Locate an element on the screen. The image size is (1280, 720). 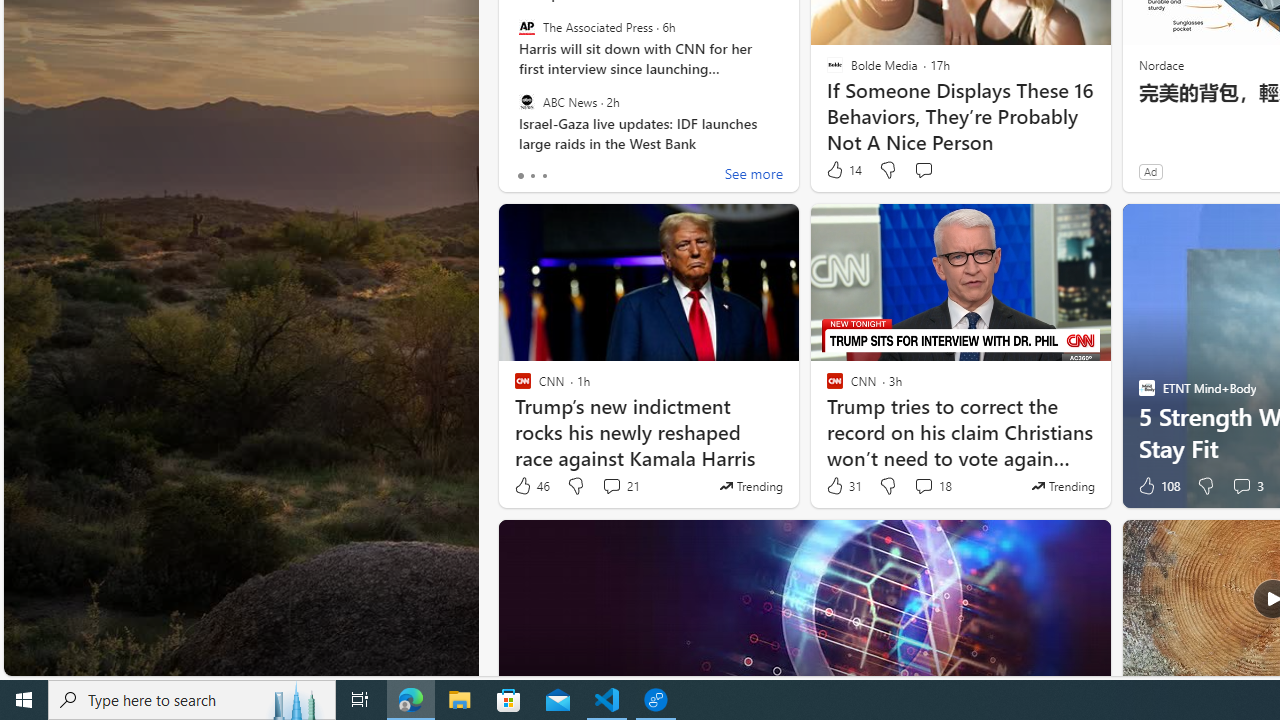
108 Like is located at coordinates (1157, 486).